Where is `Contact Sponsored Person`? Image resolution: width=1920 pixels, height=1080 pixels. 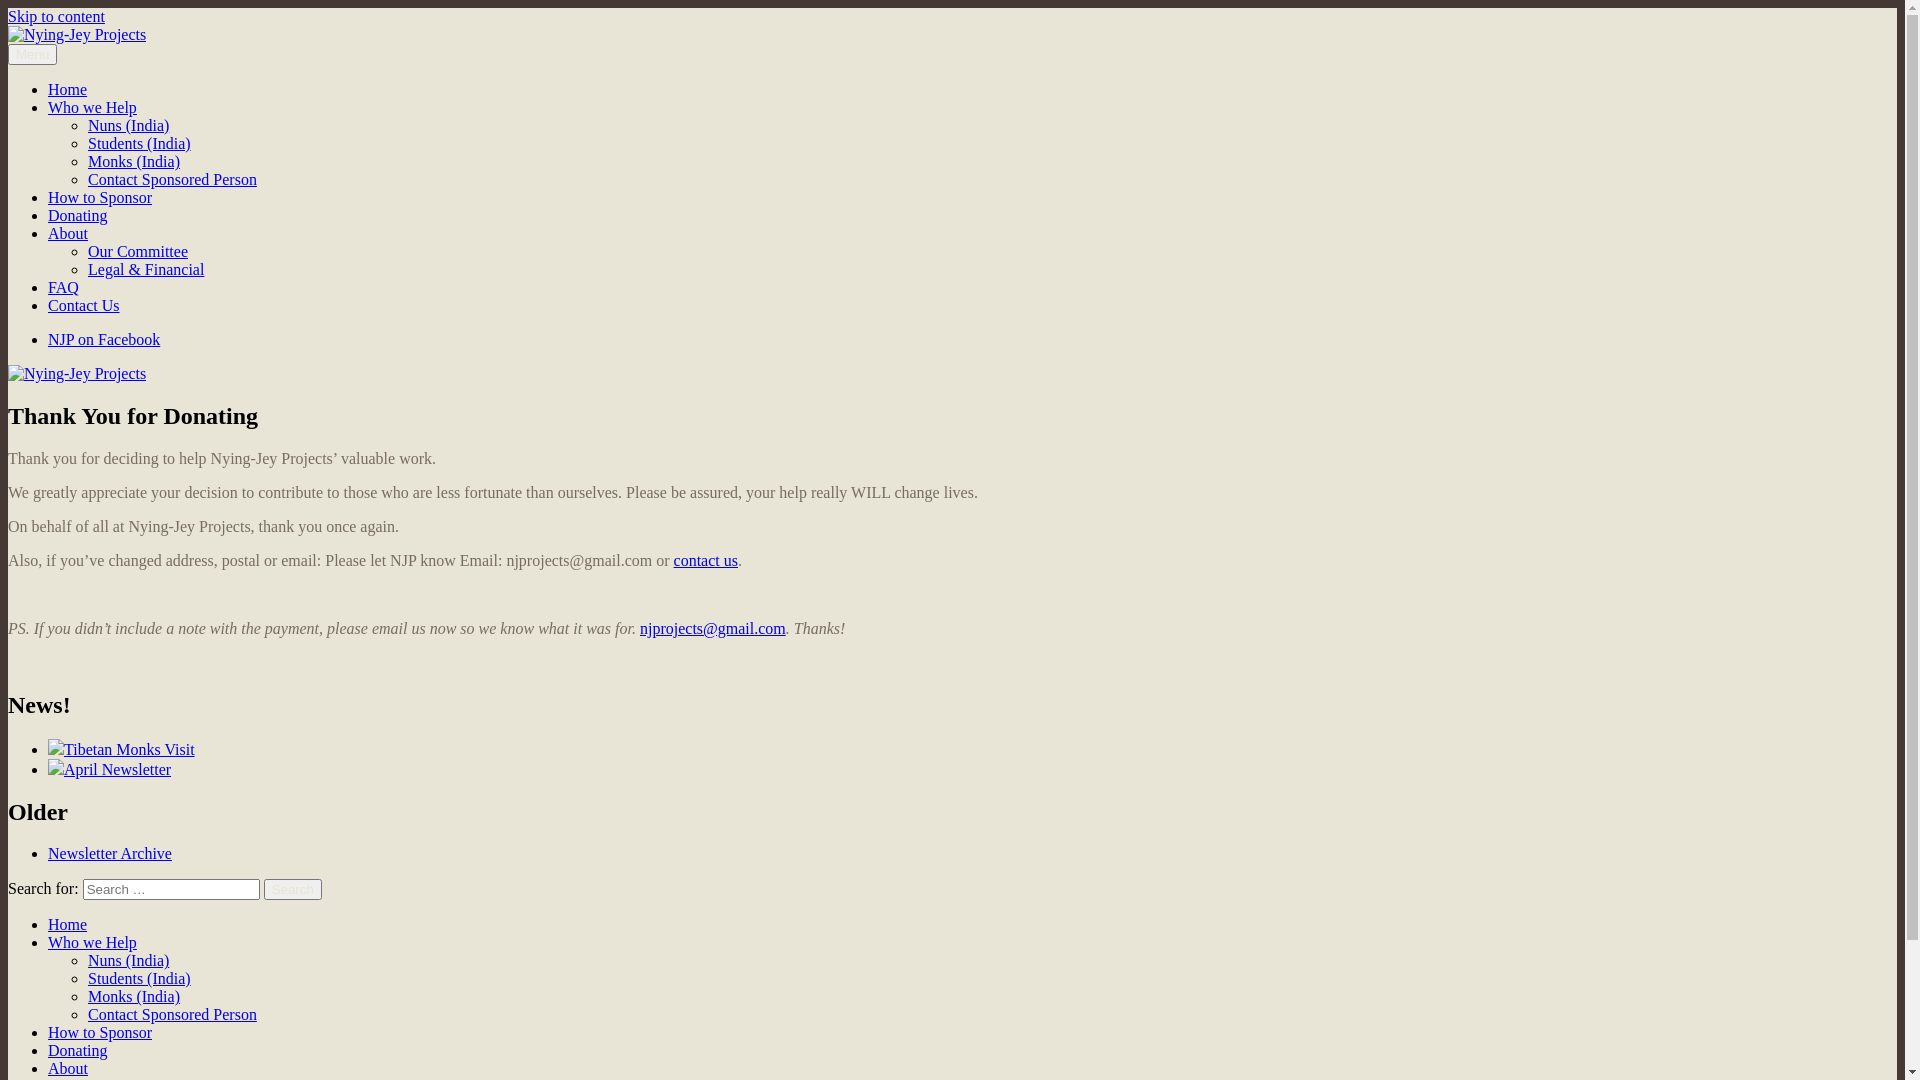 Contact Sponsored Person is located at coordinates (172, 1014).